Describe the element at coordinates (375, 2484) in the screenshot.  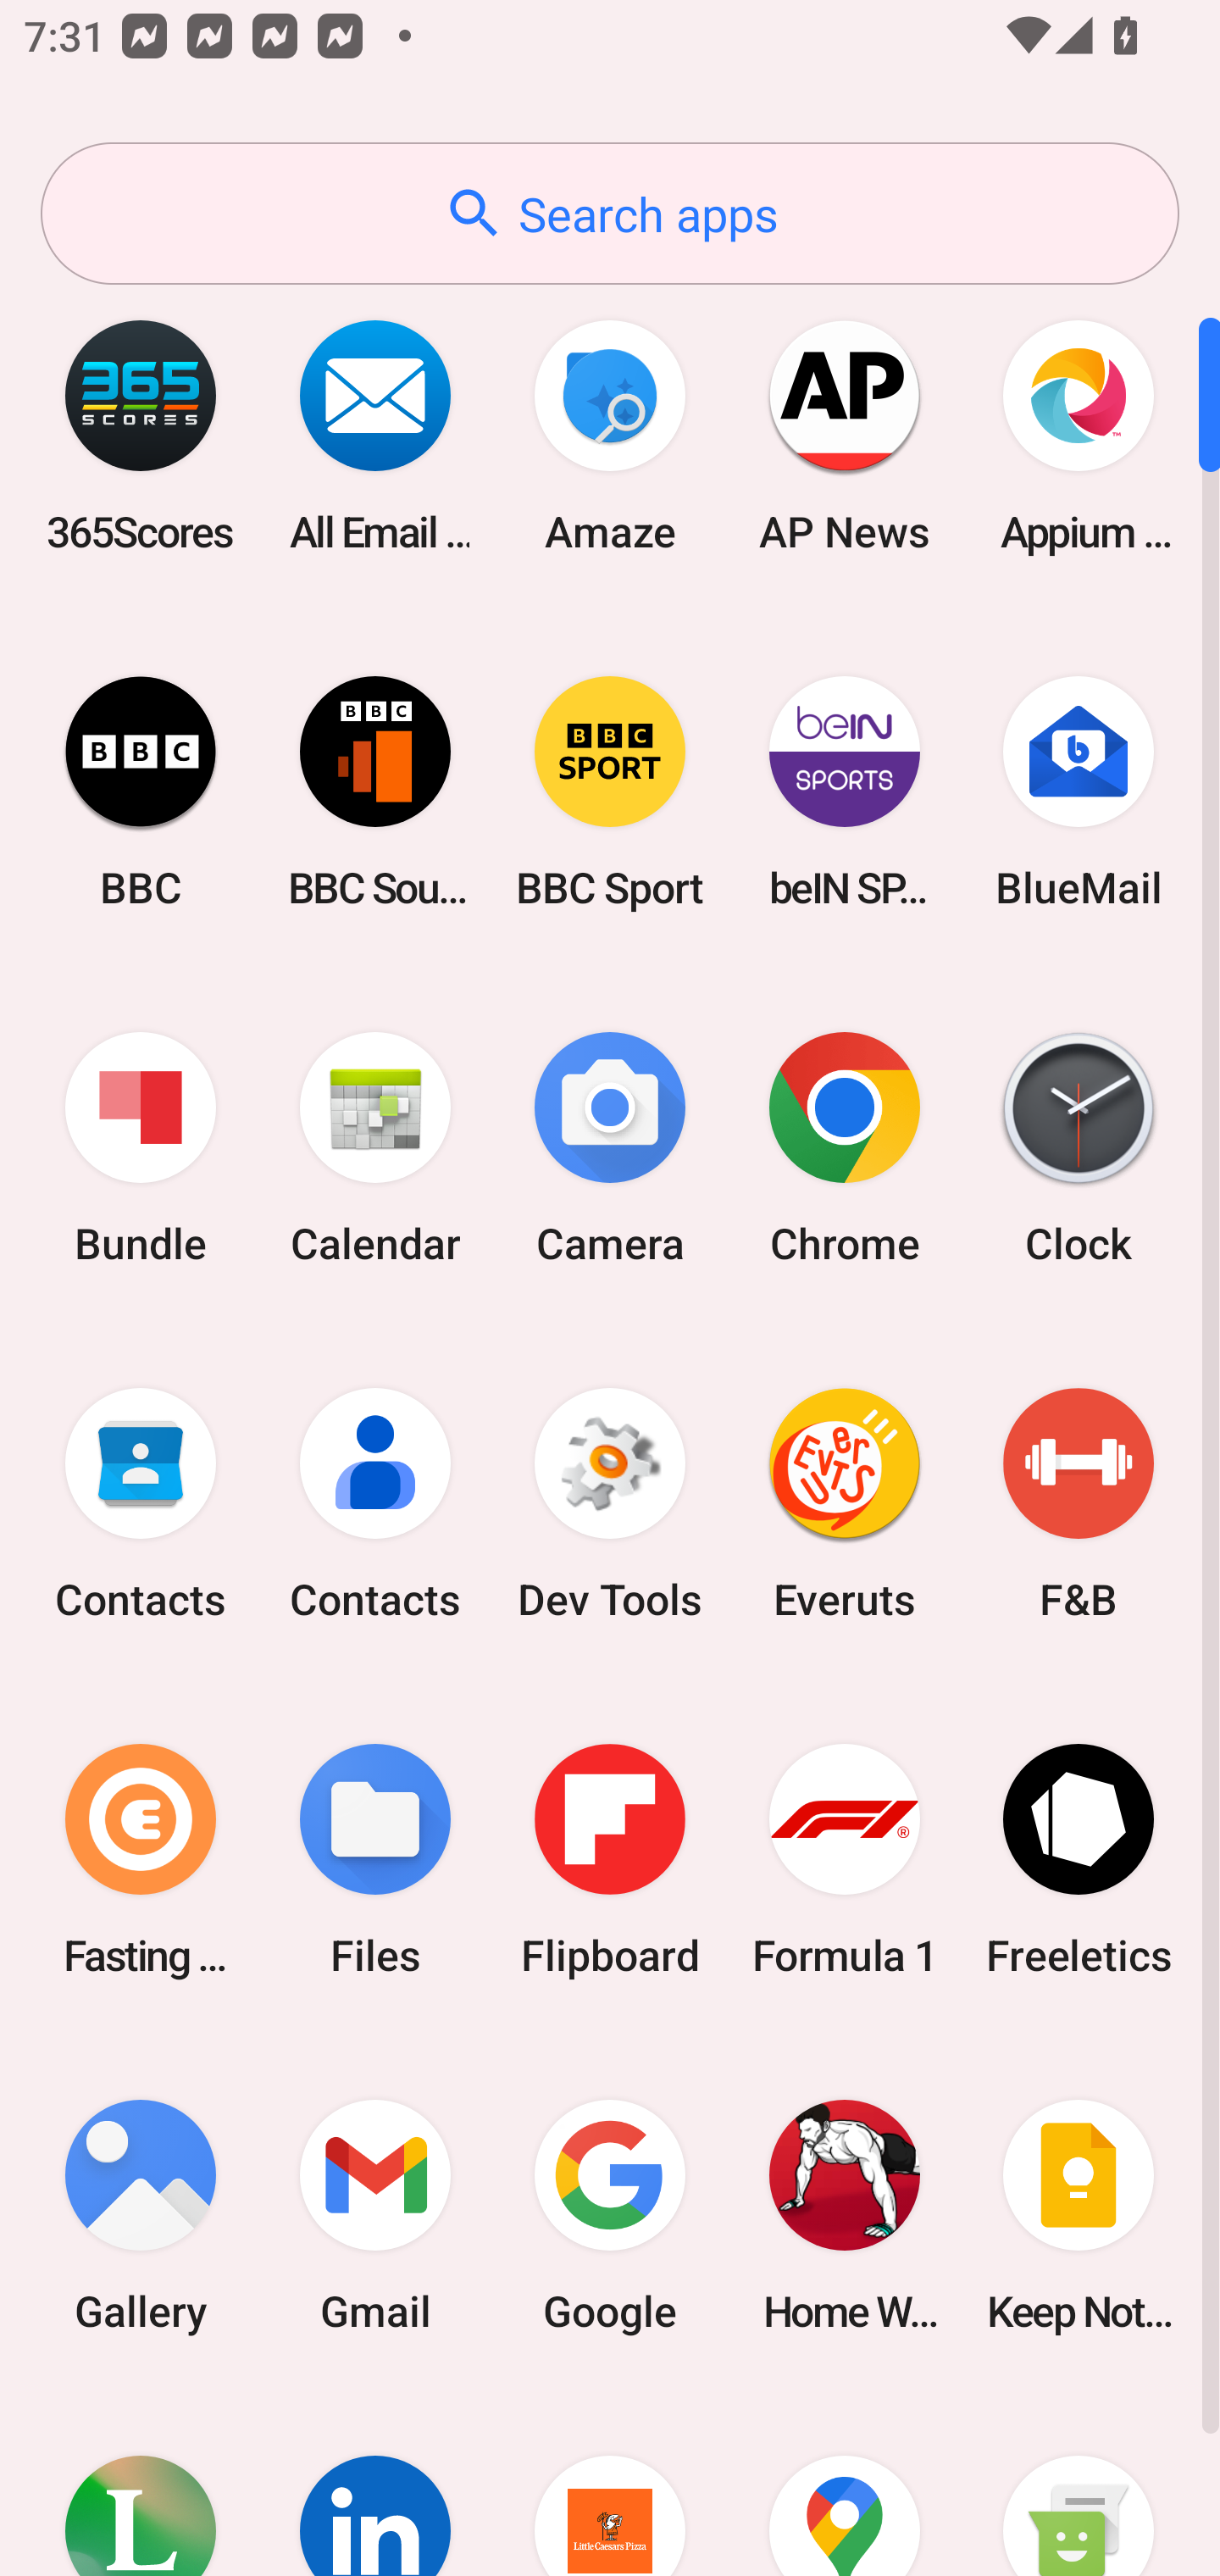
I see `LinkedIn` at that location.